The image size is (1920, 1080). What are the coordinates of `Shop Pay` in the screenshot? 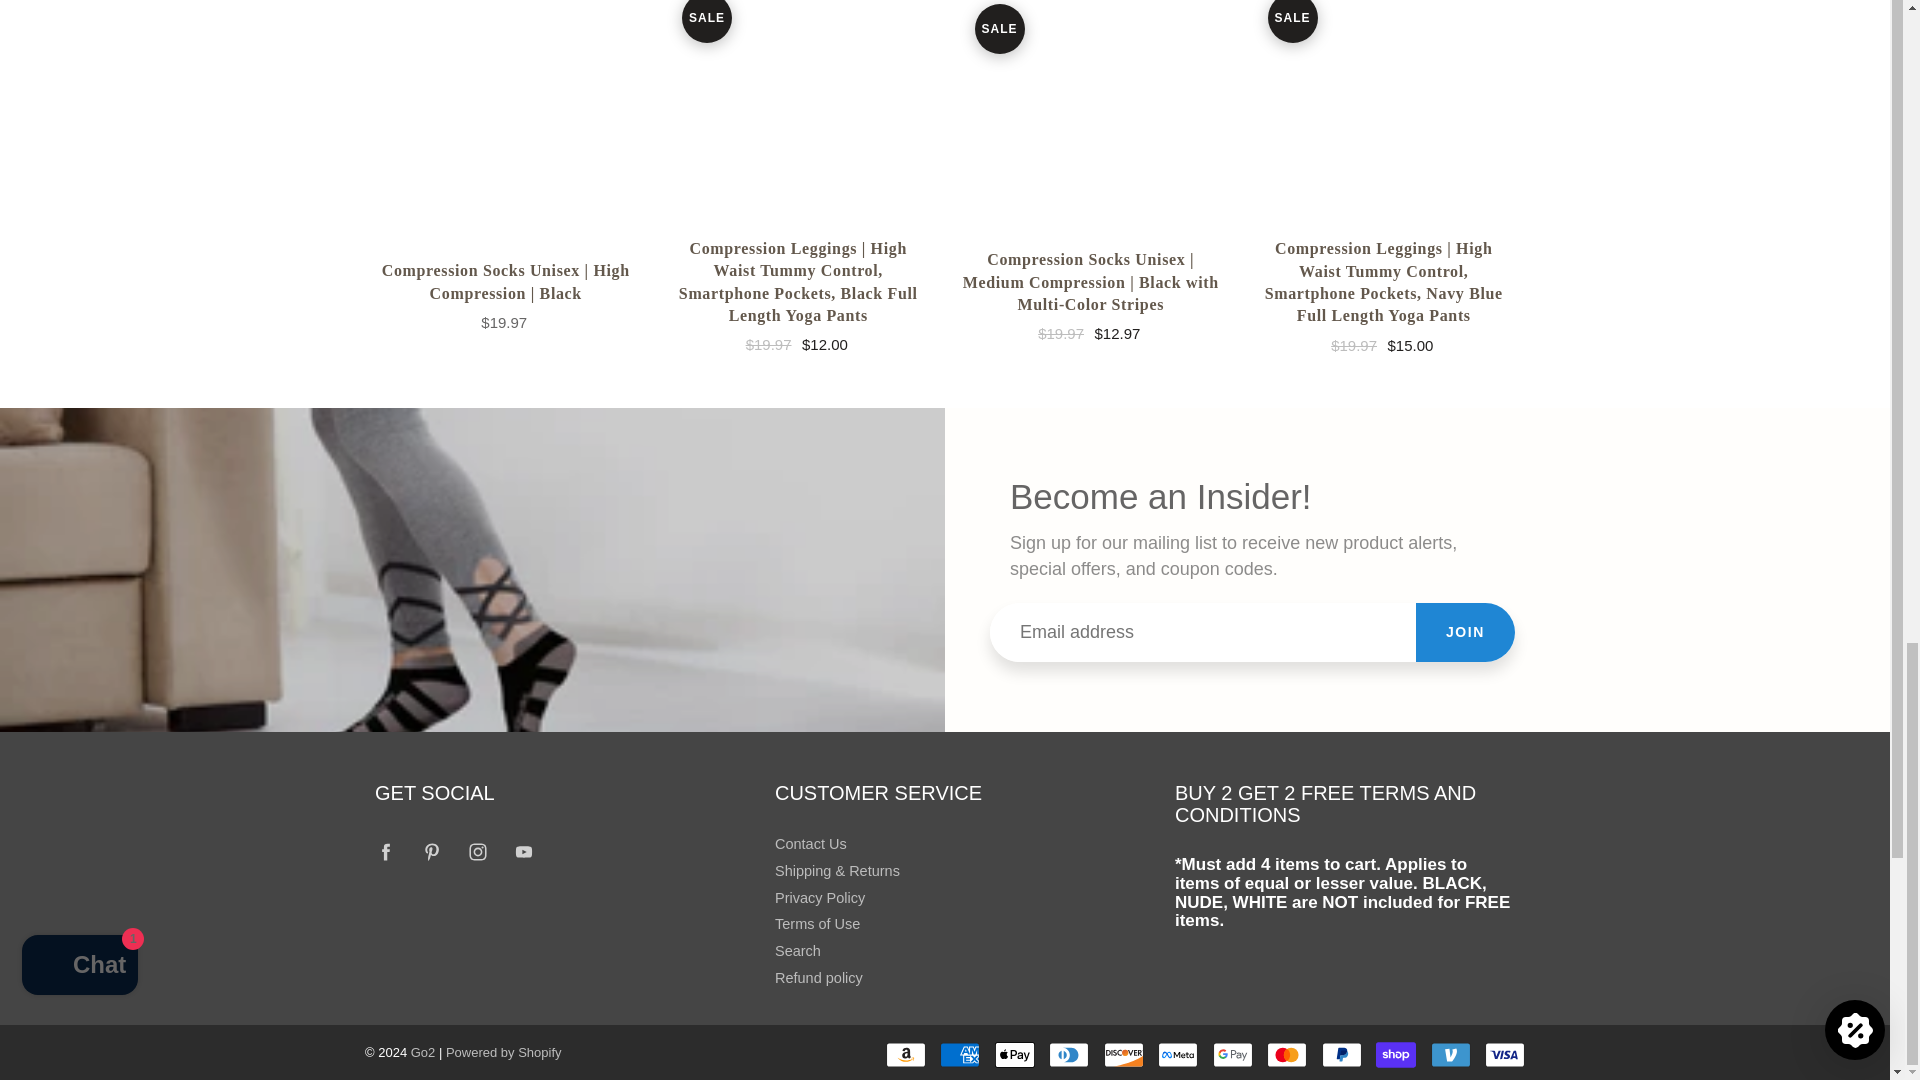 It's located at (1396, 1055).